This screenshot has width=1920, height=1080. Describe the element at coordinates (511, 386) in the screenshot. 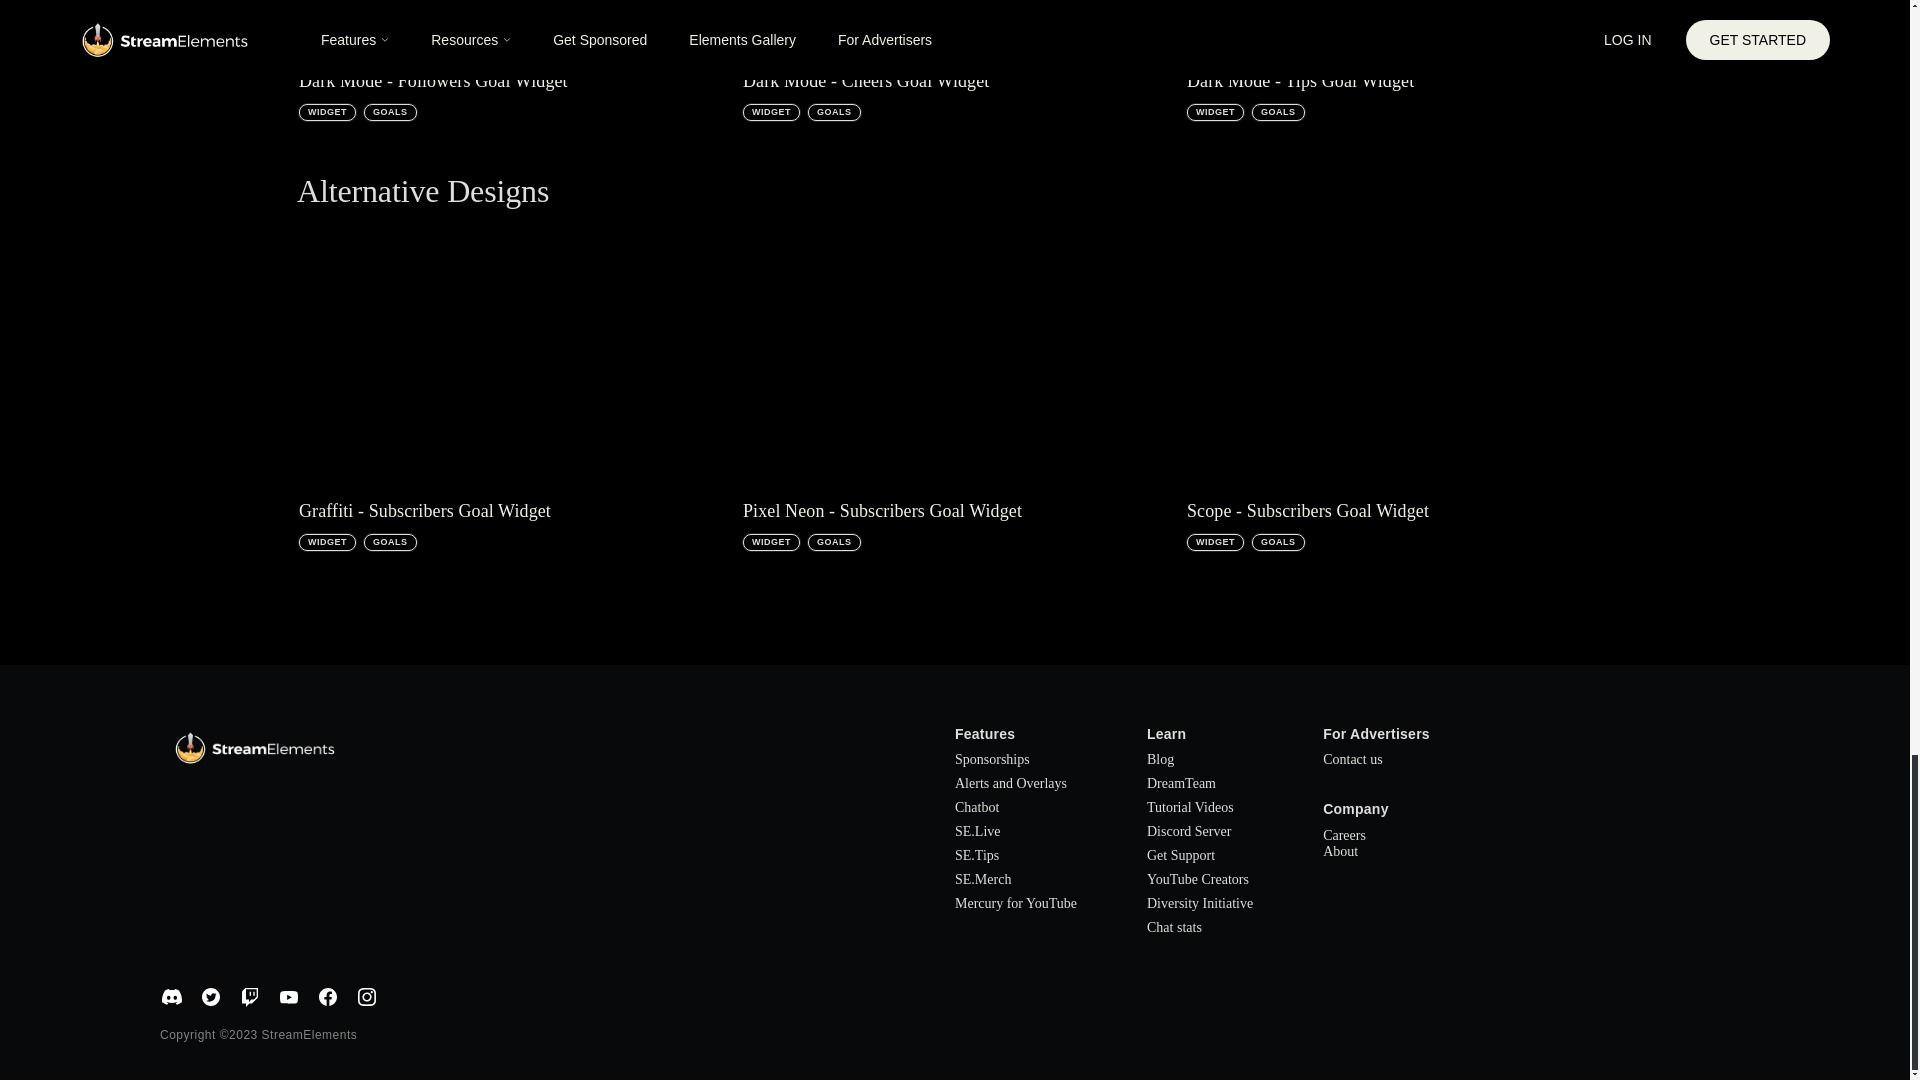

I see `Graffiti - Subscribers Goal Widget` at that location.